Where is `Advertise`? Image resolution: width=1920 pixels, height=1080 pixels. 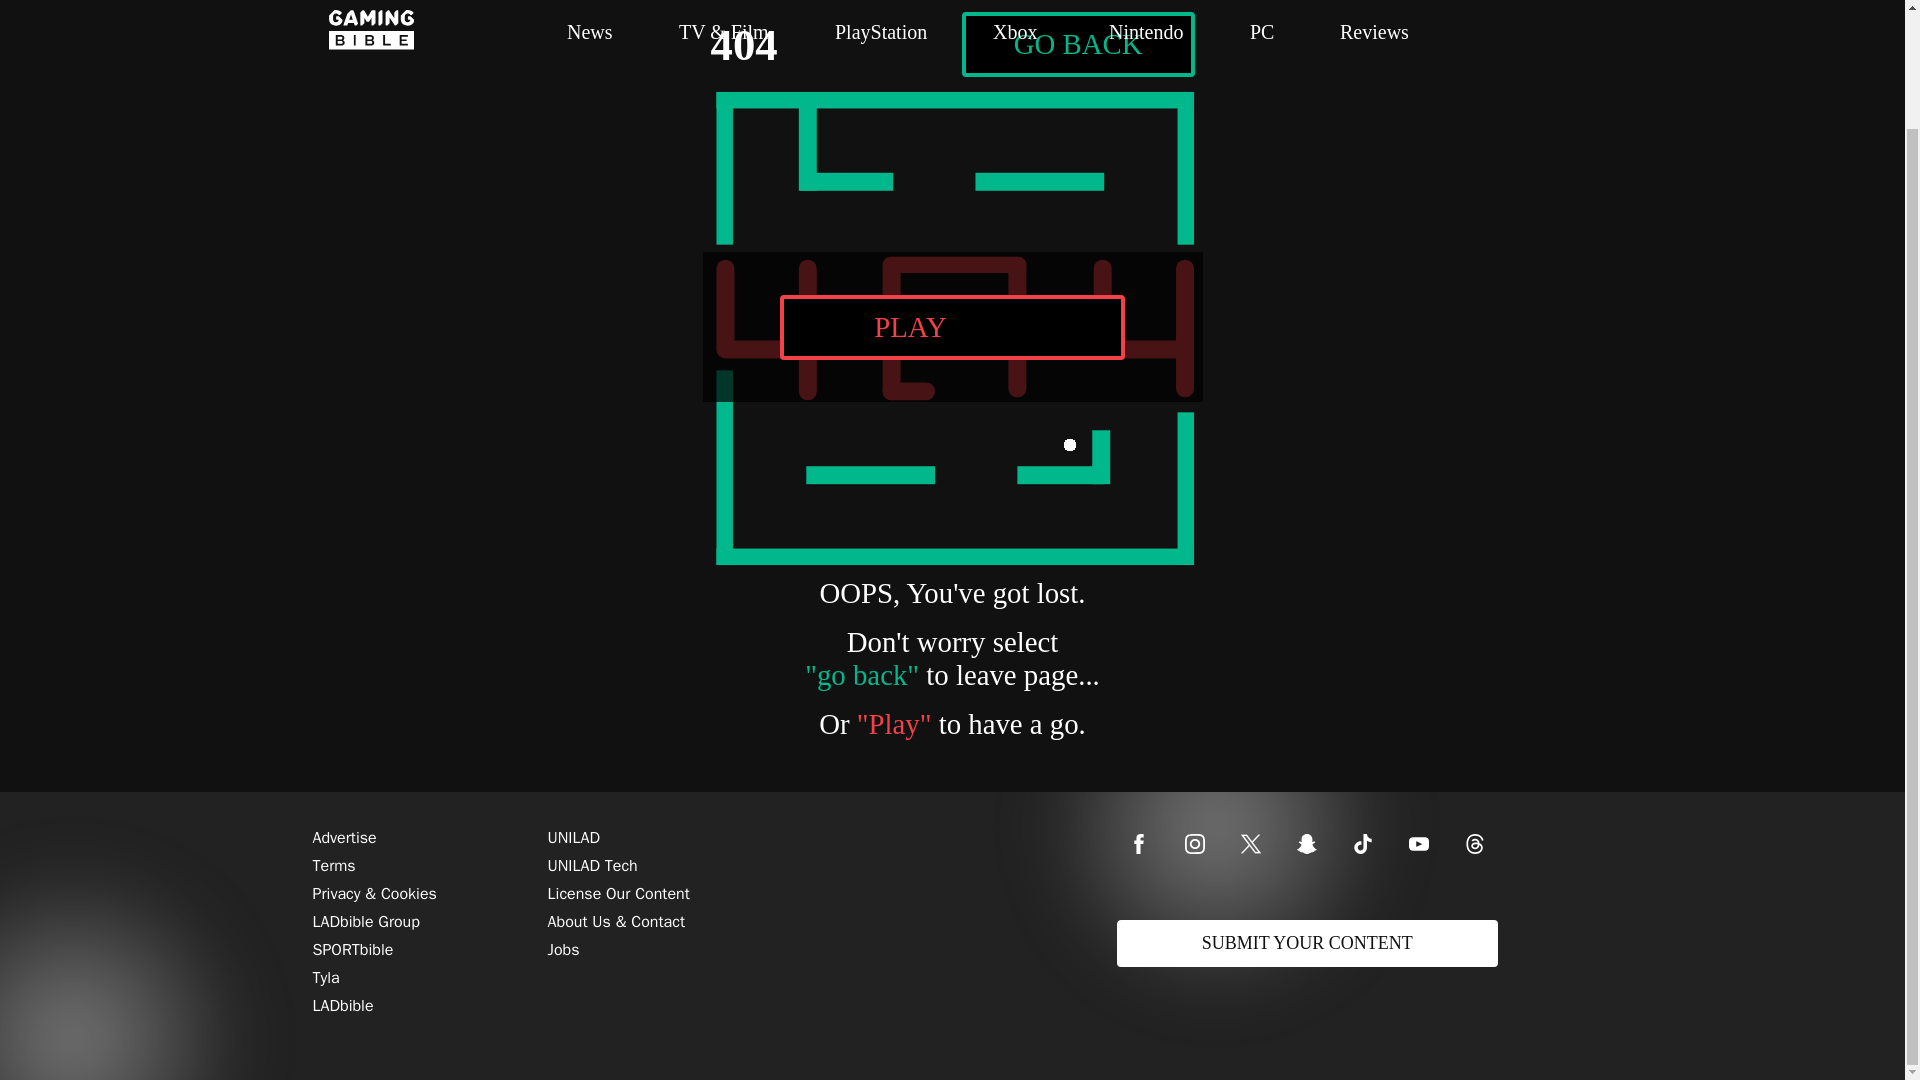
Advertise is located at coordinates (592, 865).